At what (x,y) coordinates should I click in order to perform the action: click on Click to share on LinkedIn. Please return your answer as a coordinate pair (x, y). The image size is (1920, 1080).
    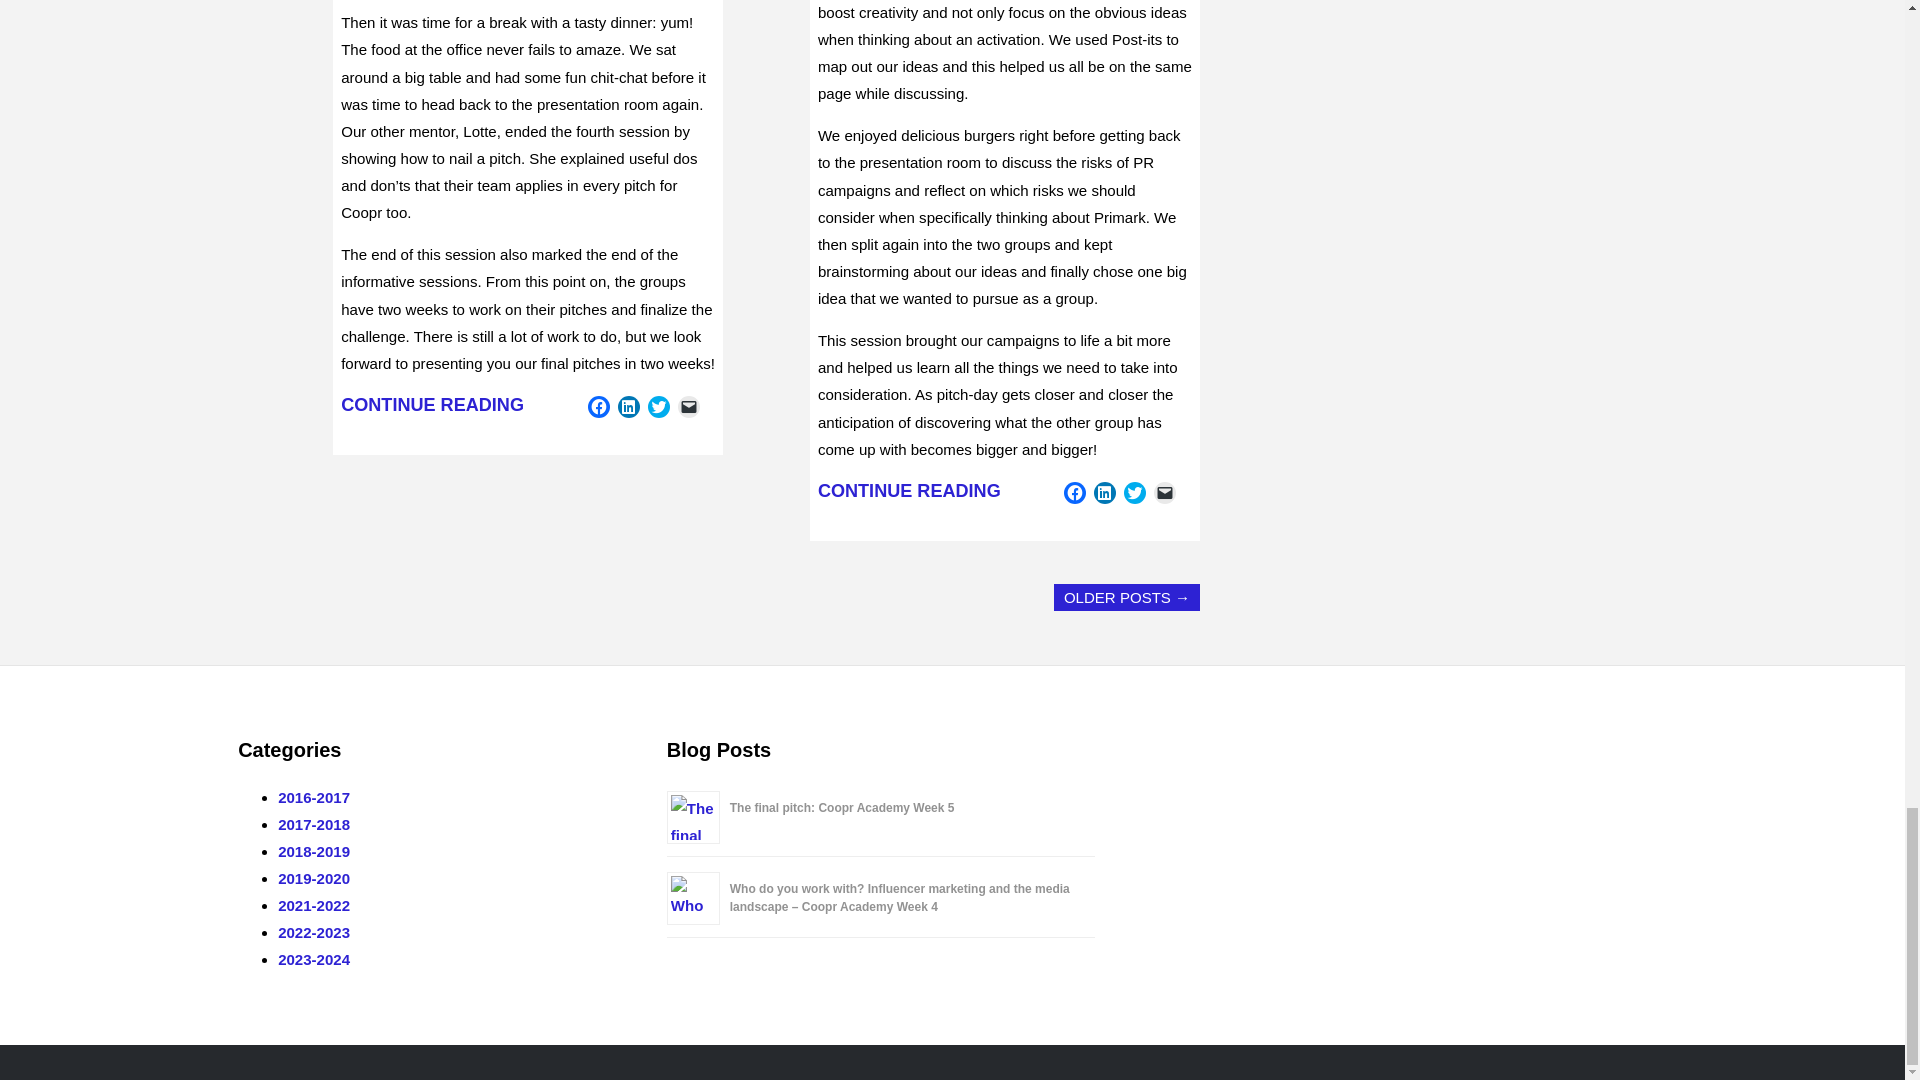
    Looking at the image, I should click on (628, 406).